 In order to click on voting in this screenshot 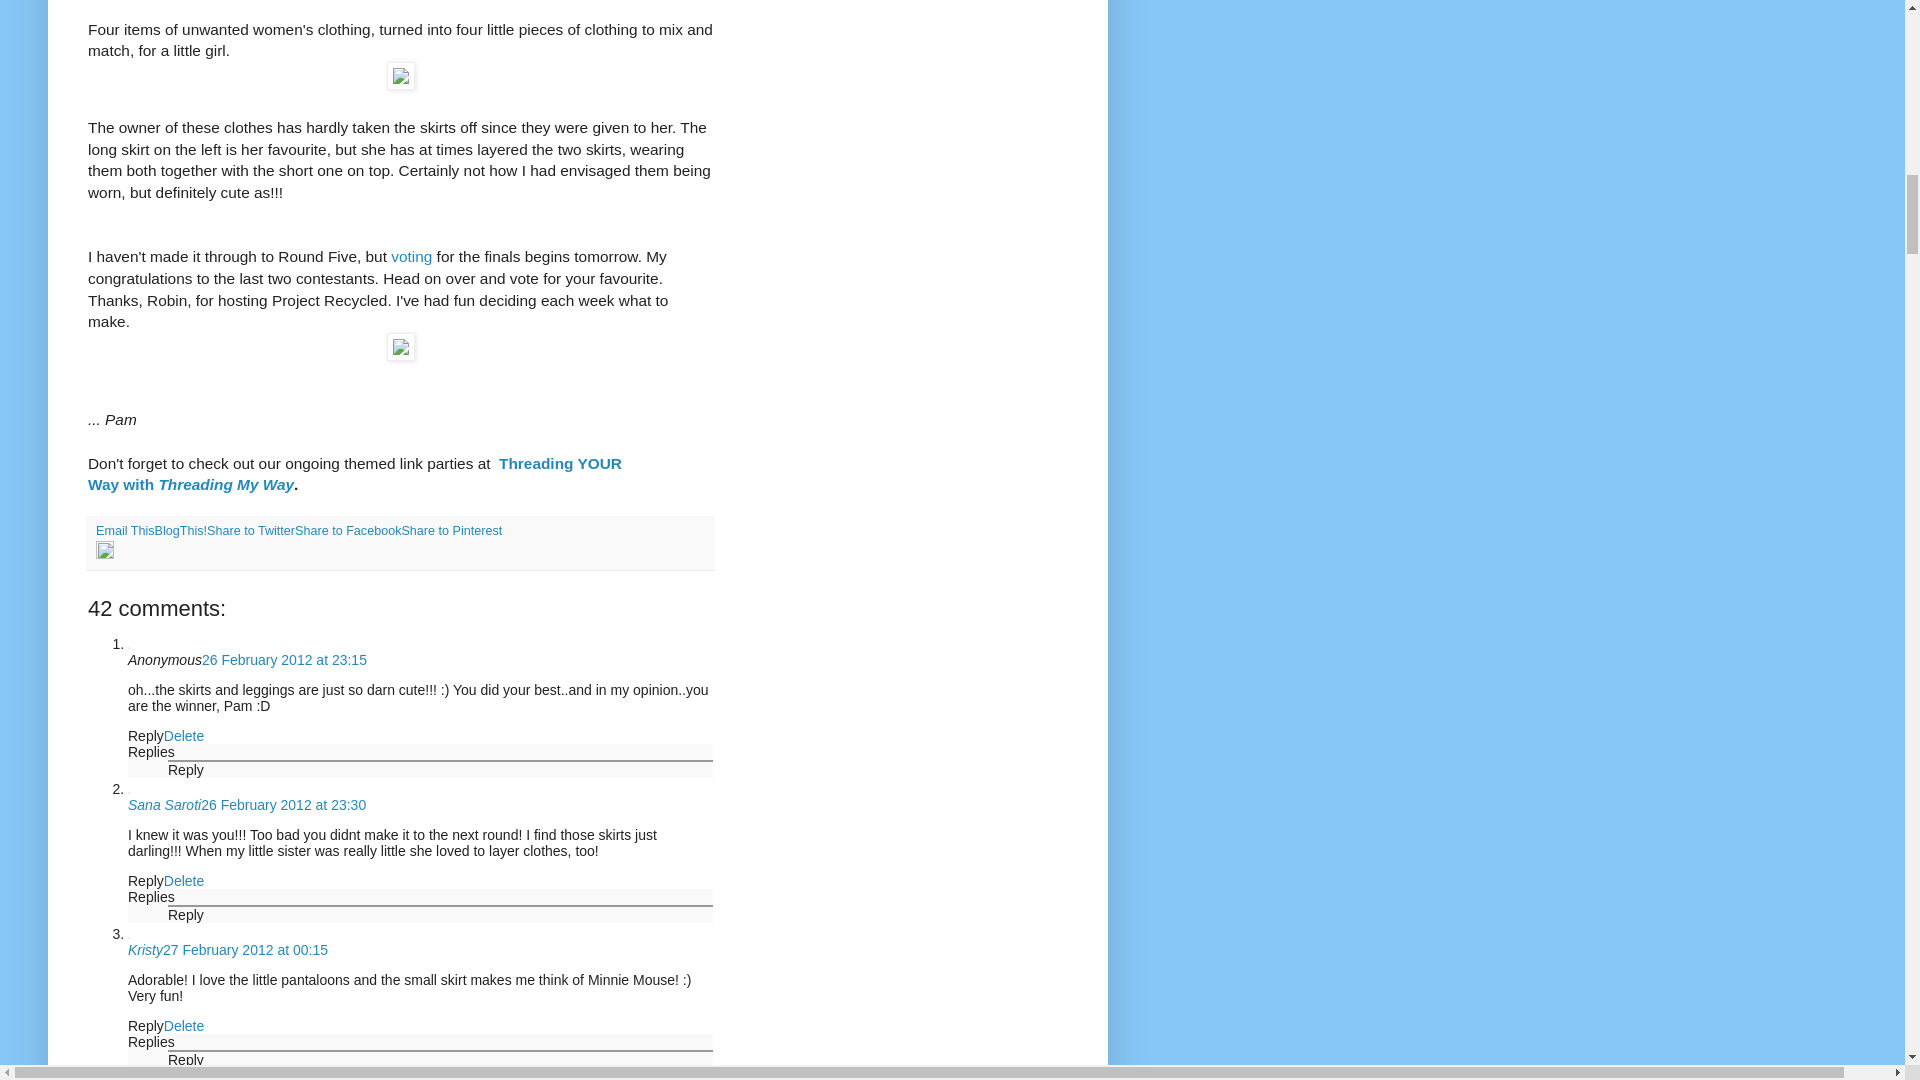, I will do `click(412, 256)`.